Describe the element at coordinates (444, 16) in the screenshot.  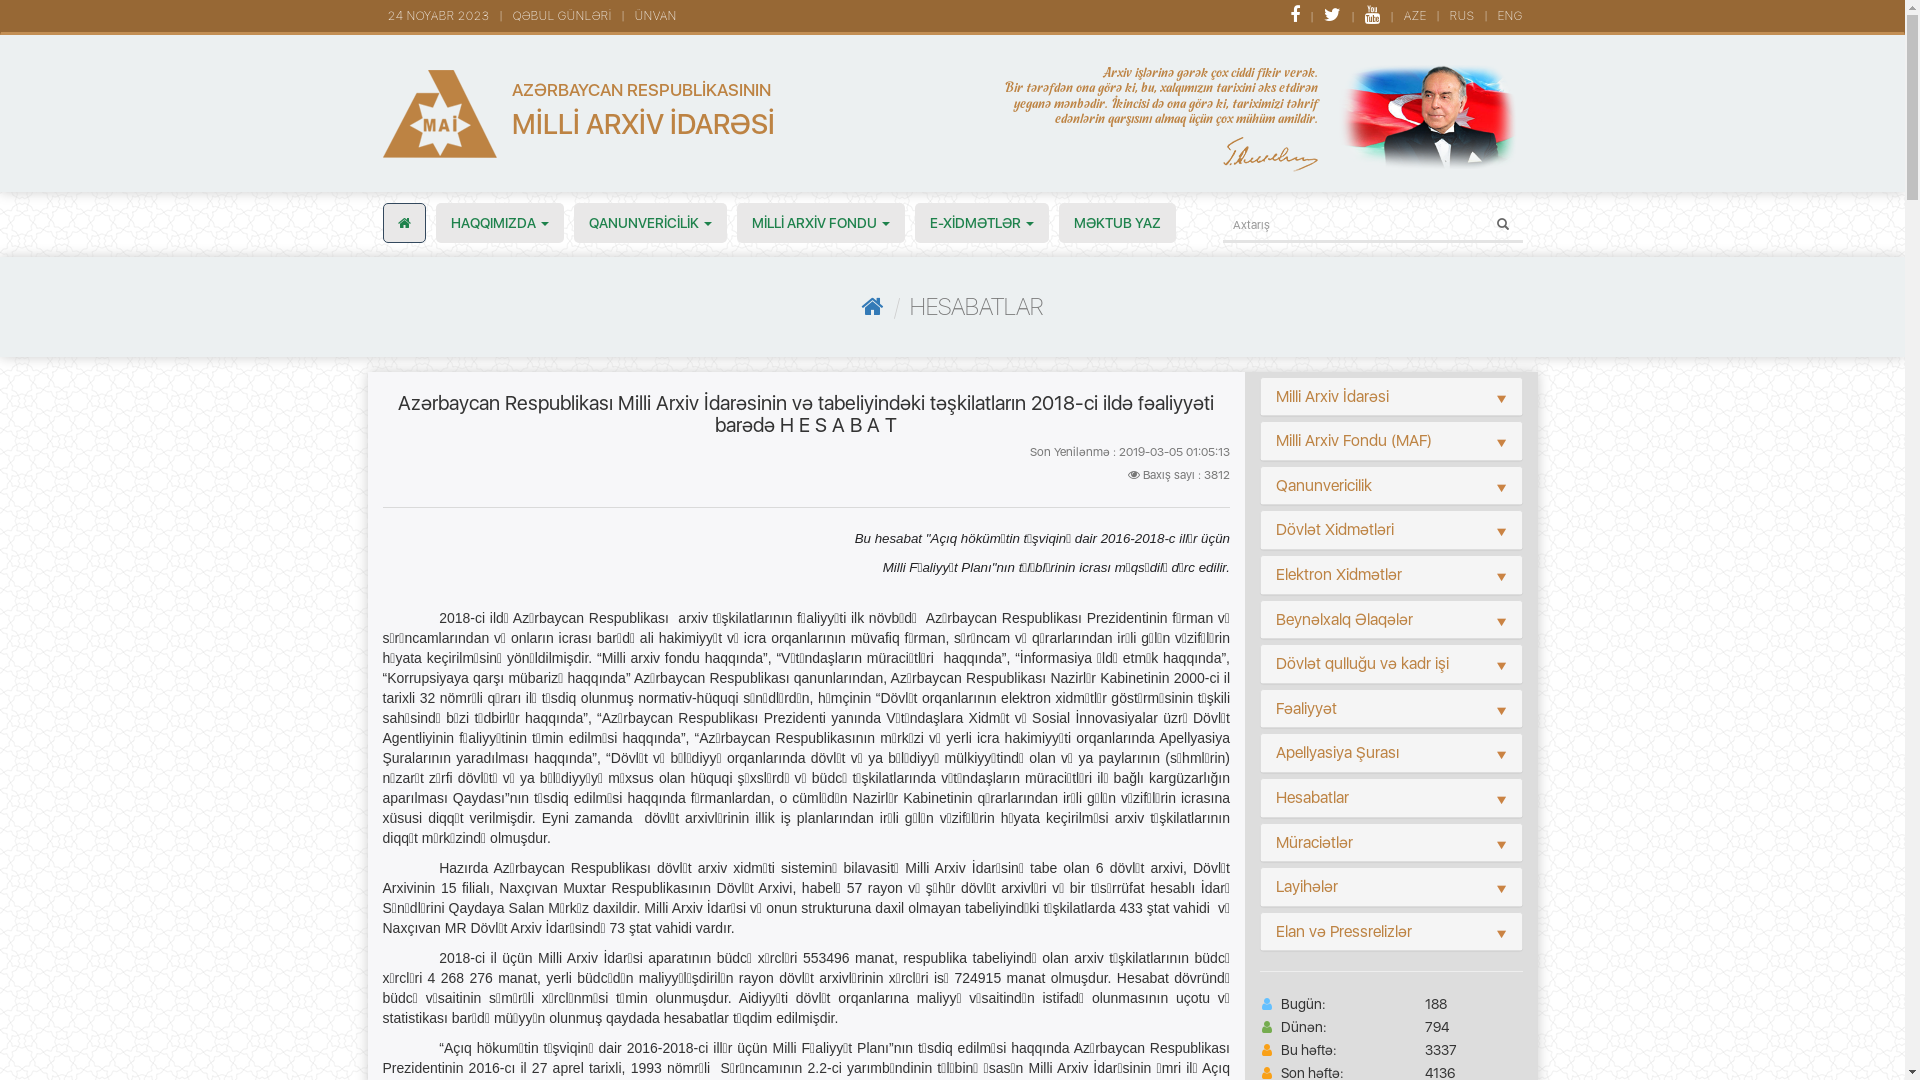
I see `24 NOYABR 2023` at that location.